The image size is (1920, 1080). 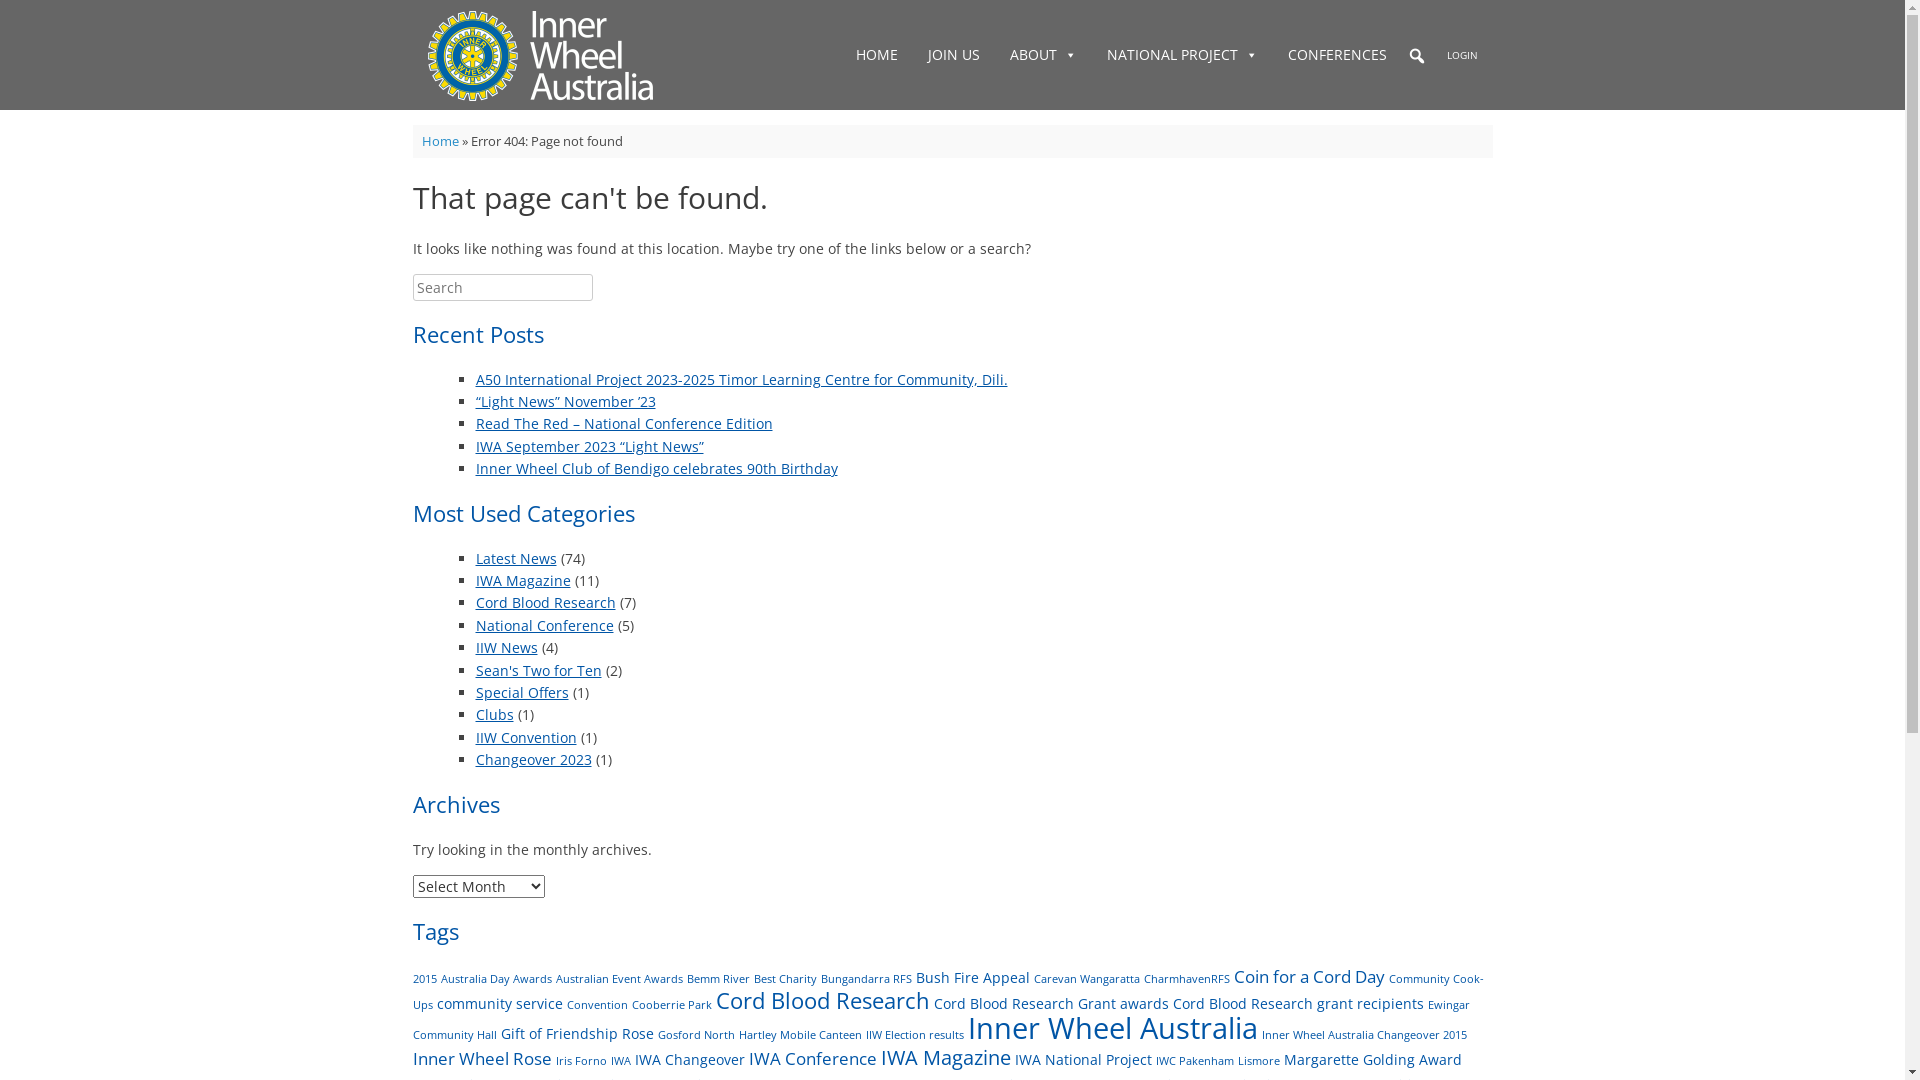 What do you see at coordinates (940, 1020) in the screenshot?
I see `Ewingar Community Hall` at bounding box center [940, 1020].